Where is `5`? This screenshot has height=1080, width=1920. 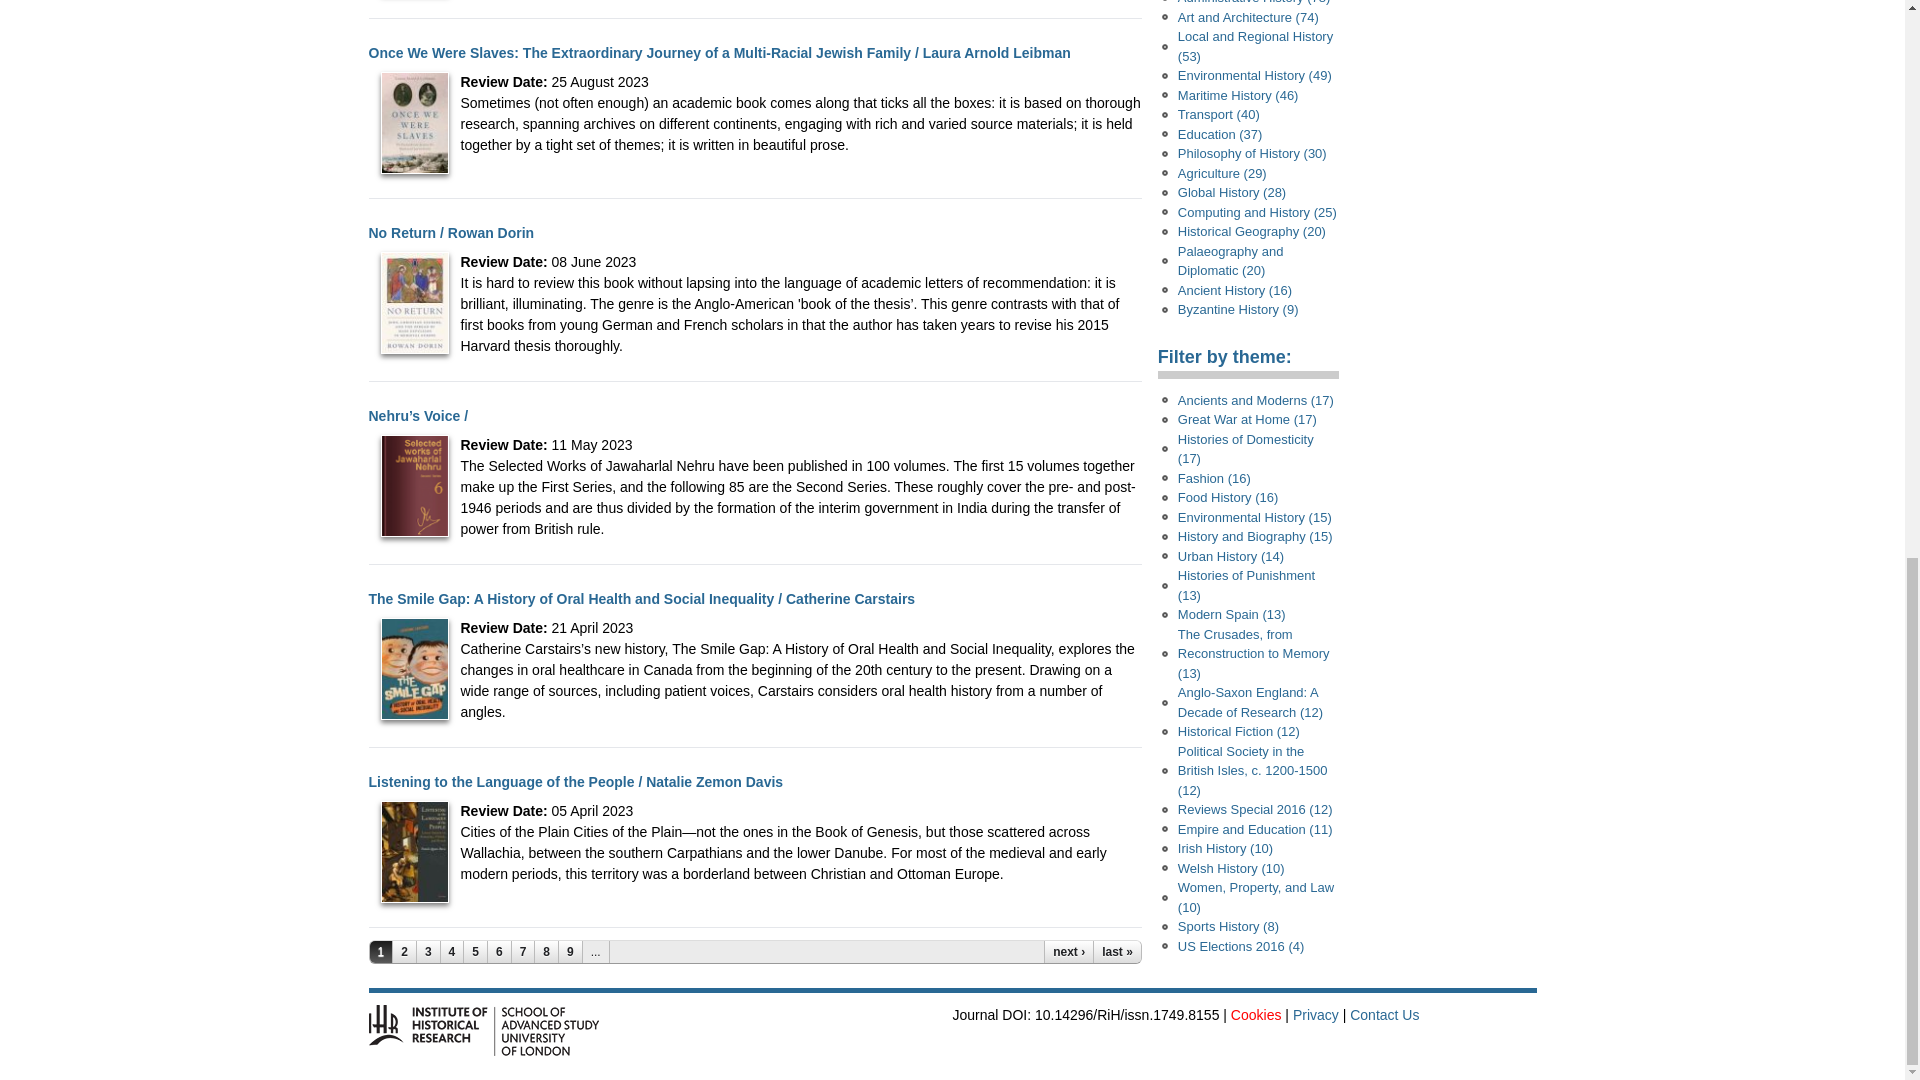
5 is located at coordinates (476, 952).